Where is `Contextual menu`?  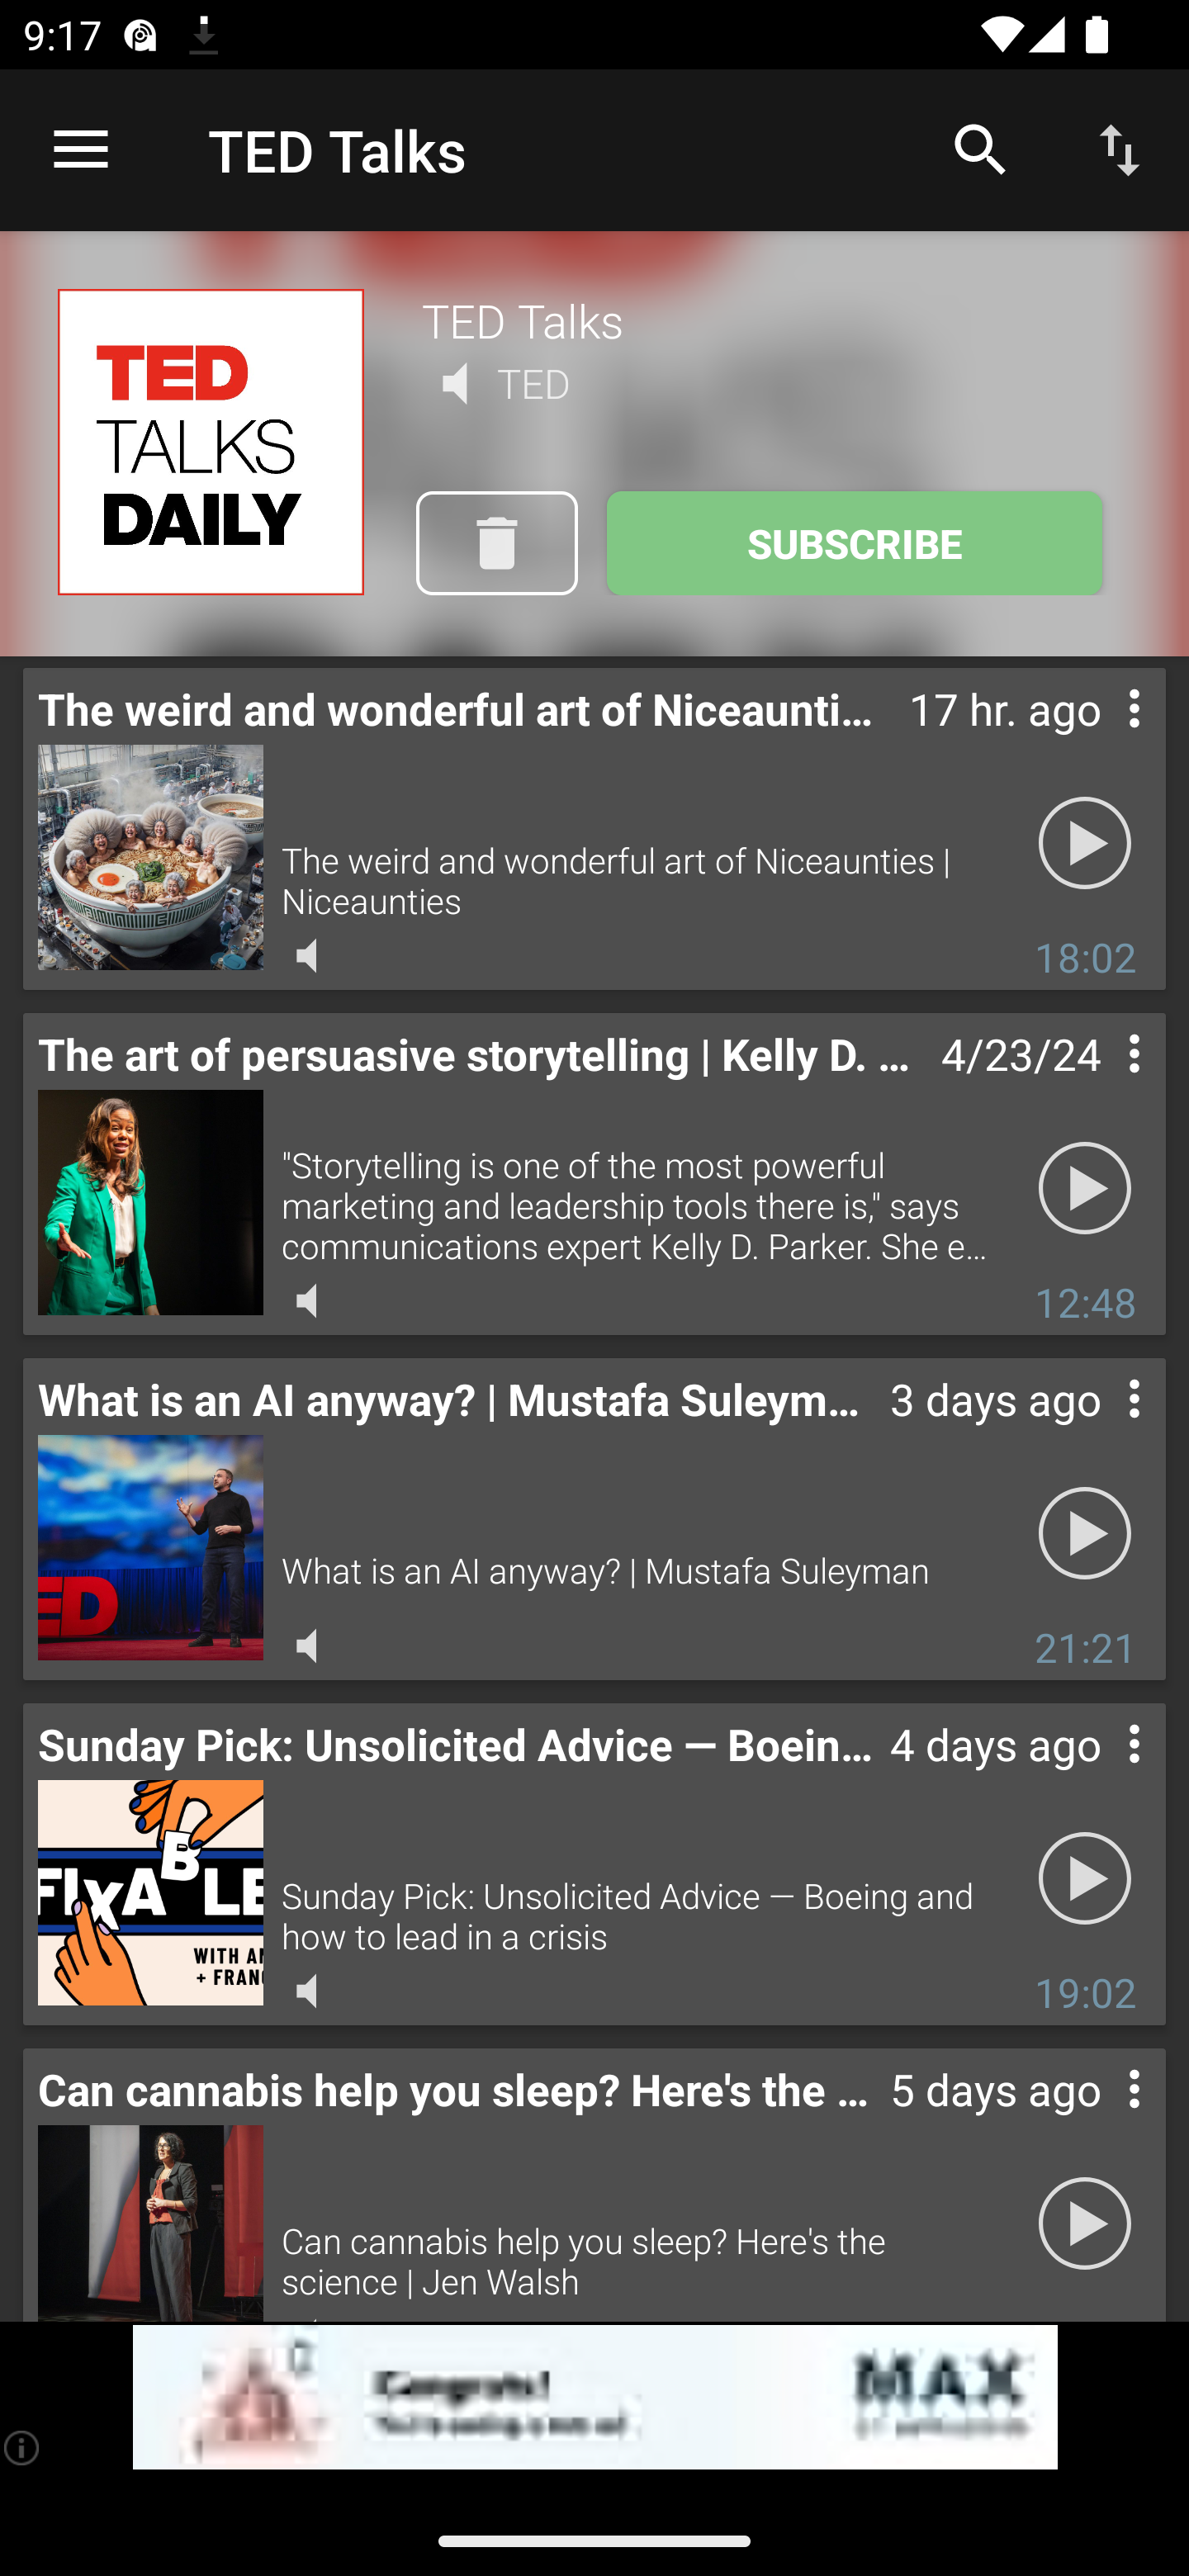 Contextual menu is located at coordinates (1098, 2121).